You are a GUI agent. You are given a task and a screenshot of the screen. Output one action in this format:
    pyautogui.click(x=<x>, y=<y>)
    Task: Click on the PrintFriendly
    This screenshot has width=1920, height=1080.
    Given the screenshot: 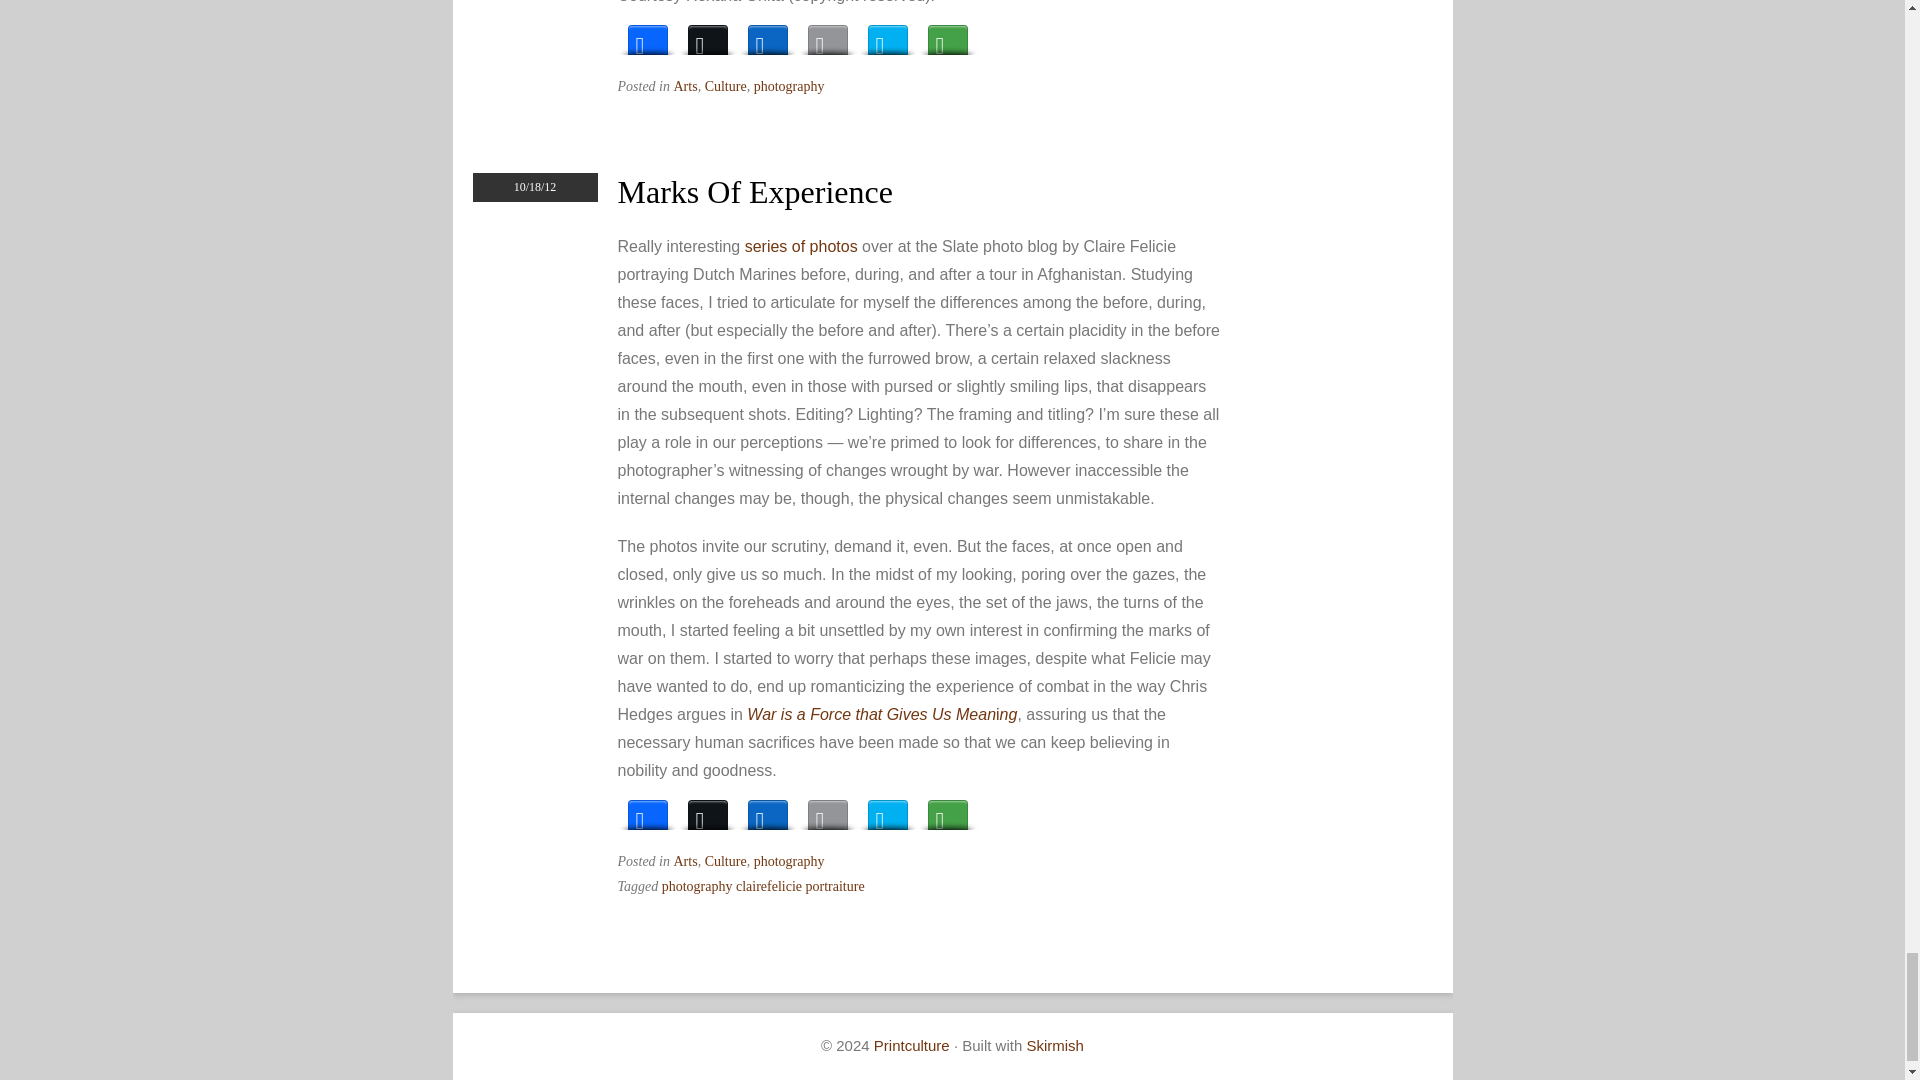 What is the action you would take?
    pyautogui.click(x=888, y=34)
    